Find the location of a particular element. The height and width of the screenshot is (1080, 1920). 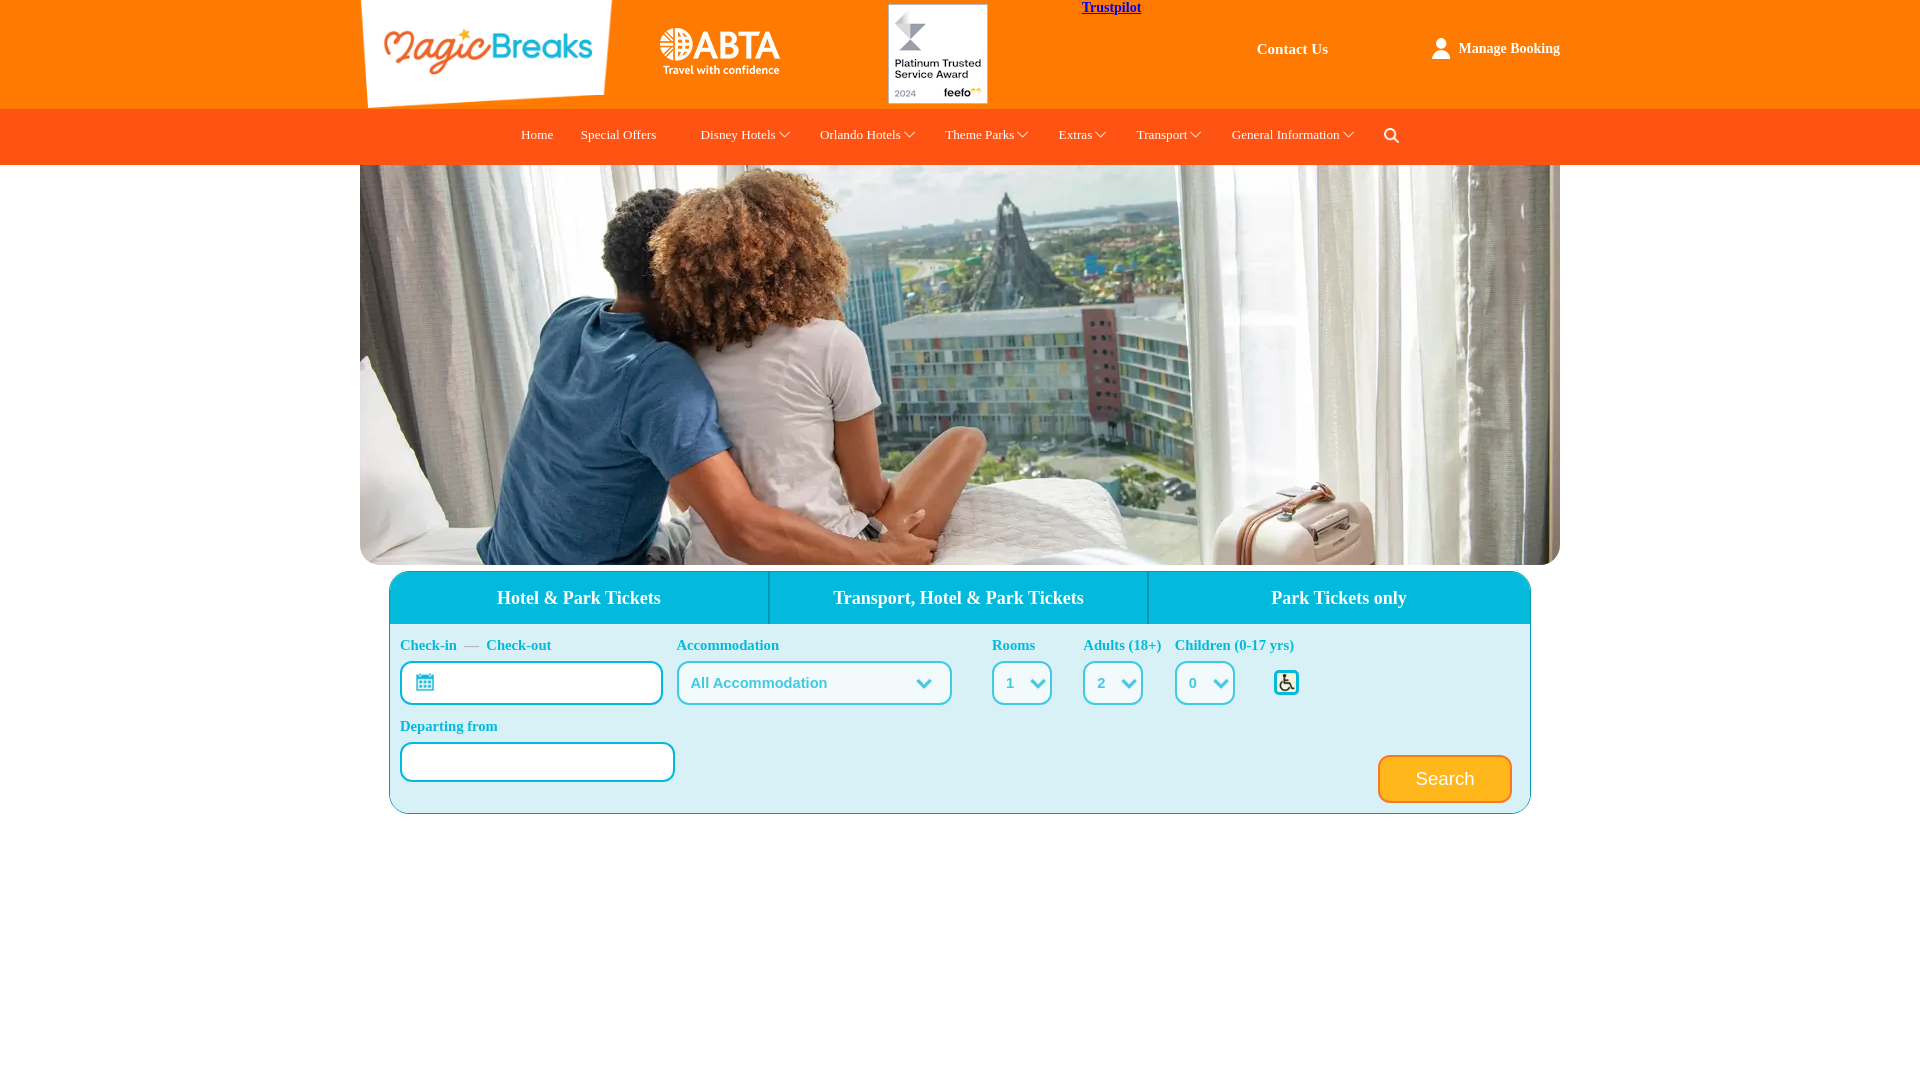

Disney Hotels is located at coordinates (738, 137).